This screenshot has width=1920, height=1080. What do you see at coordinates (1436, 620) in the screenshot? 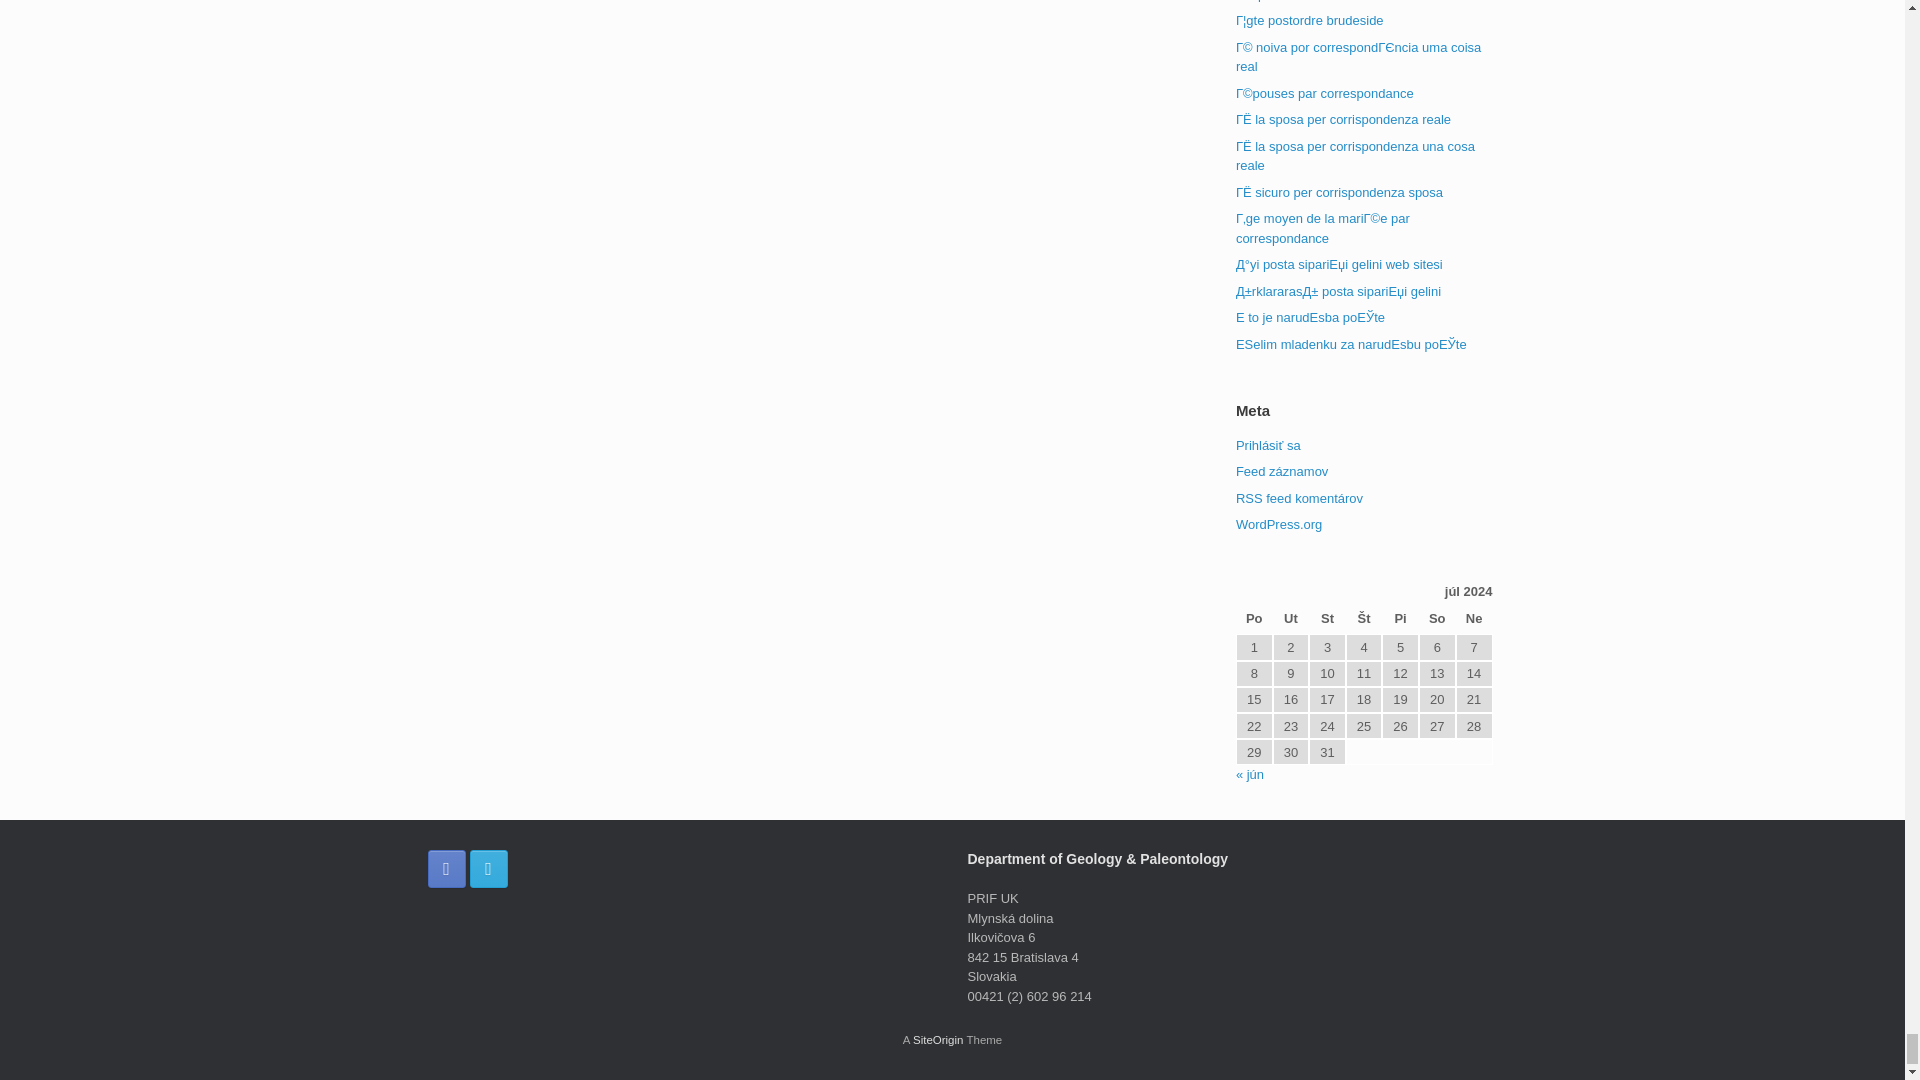
I see `sobota` at bounding box center [1436, 620].